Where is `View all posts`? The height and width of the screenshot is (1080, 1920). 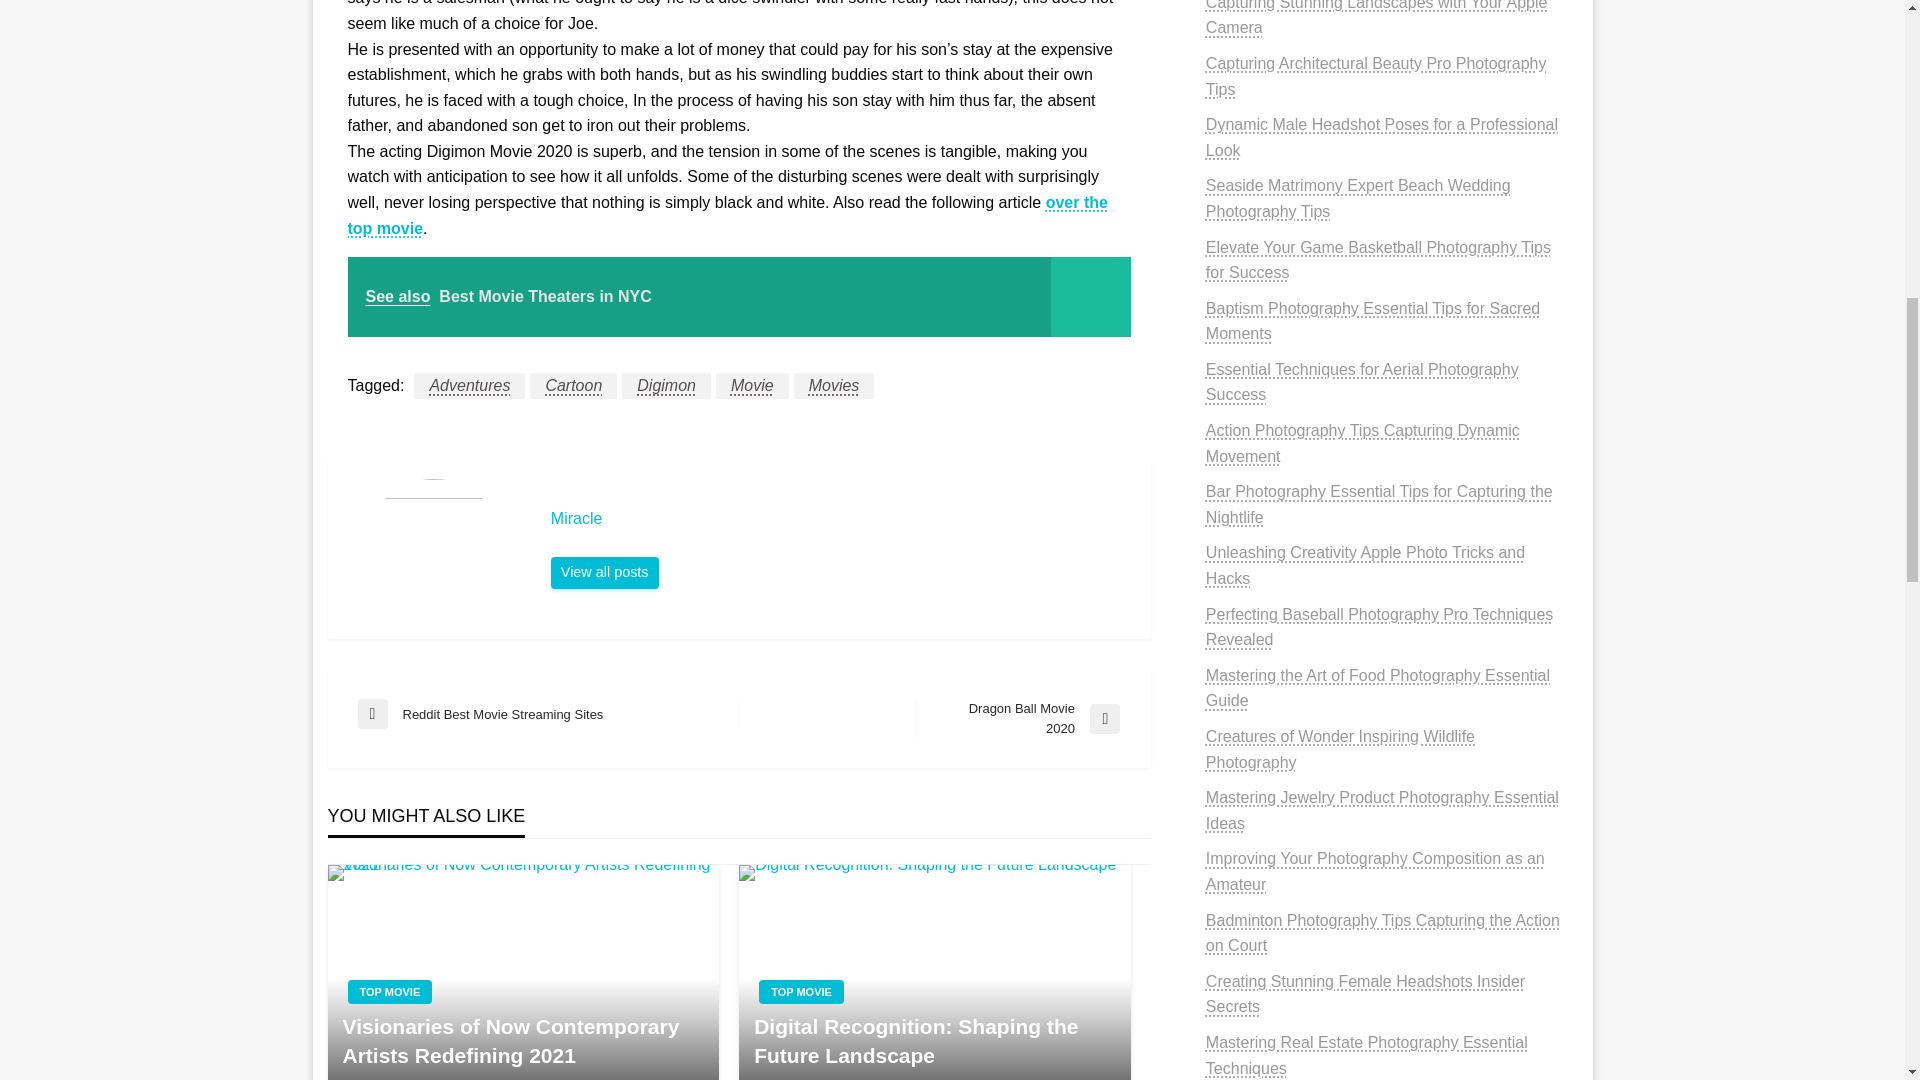
View all posts is located at coordinates (738, 296).